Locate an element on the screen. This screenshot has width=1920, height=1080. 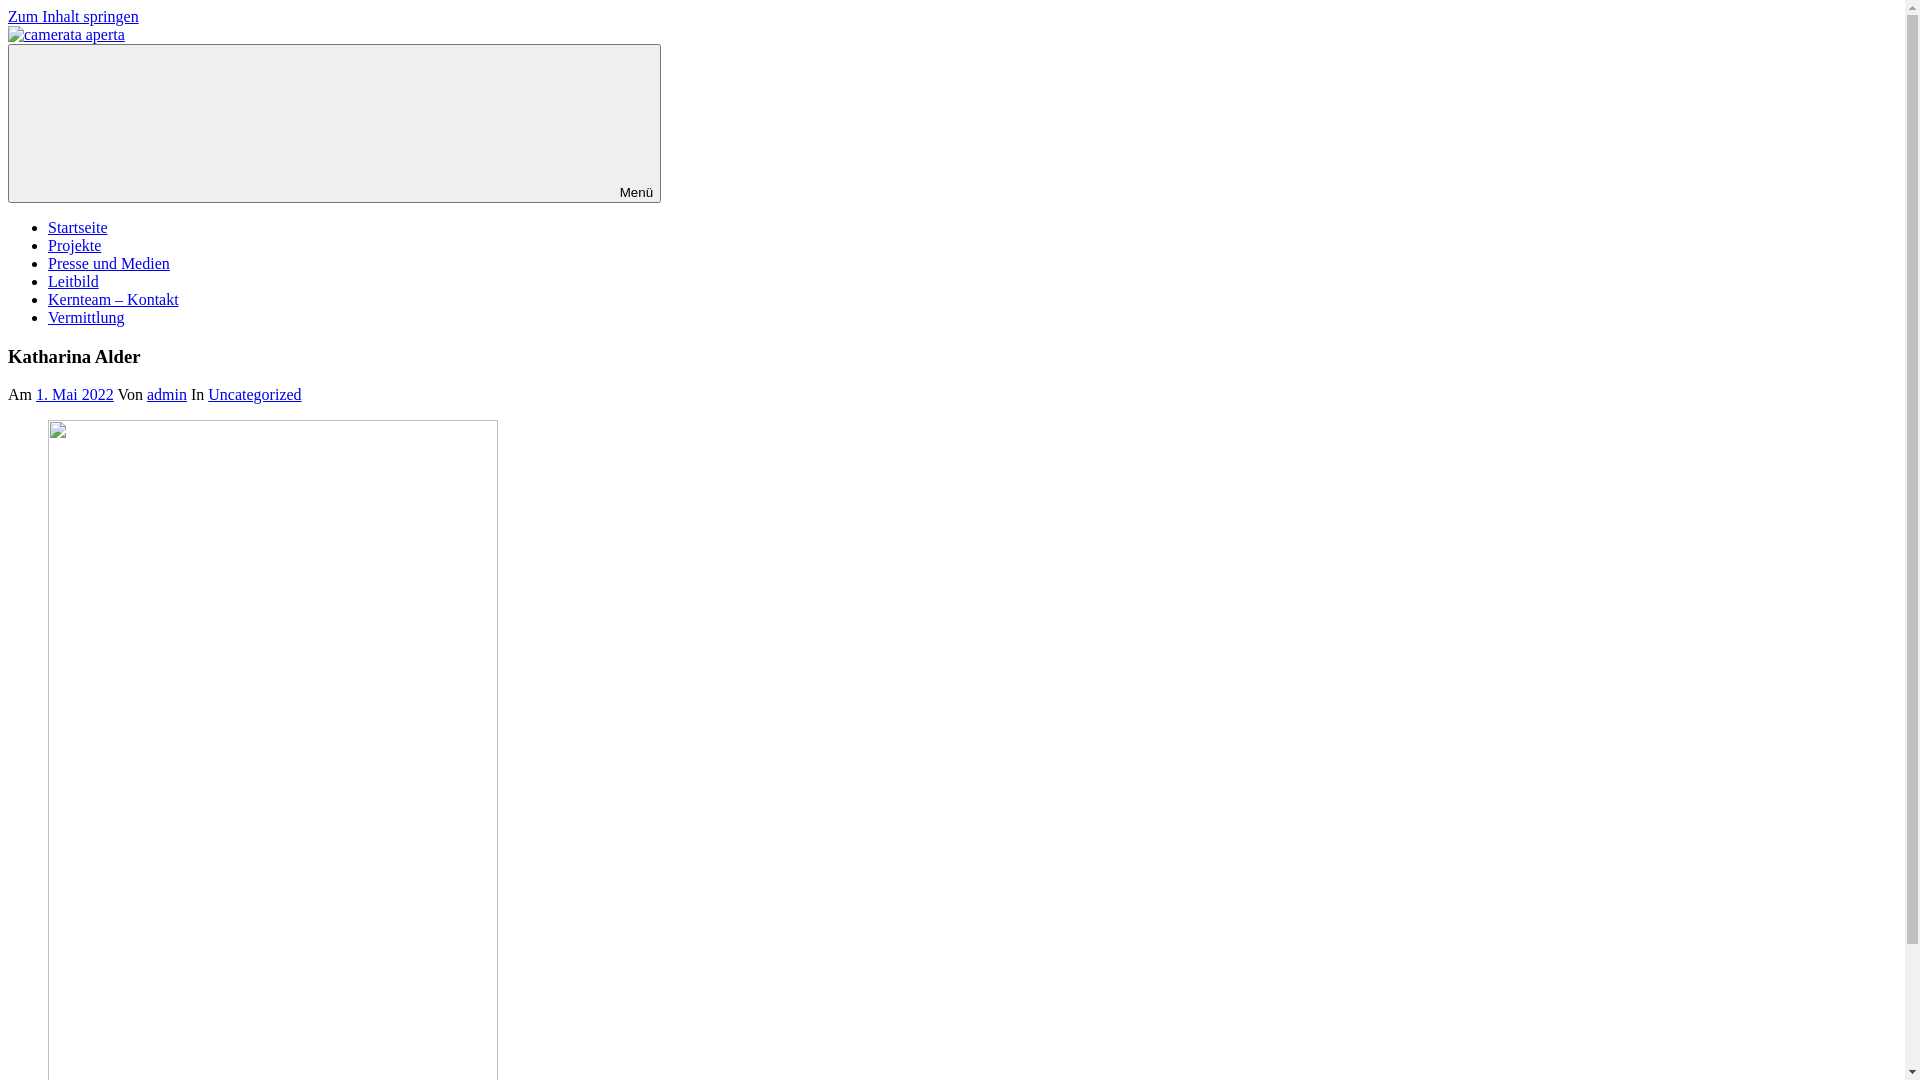
Uncategorized is located at coordinates (254, 394).